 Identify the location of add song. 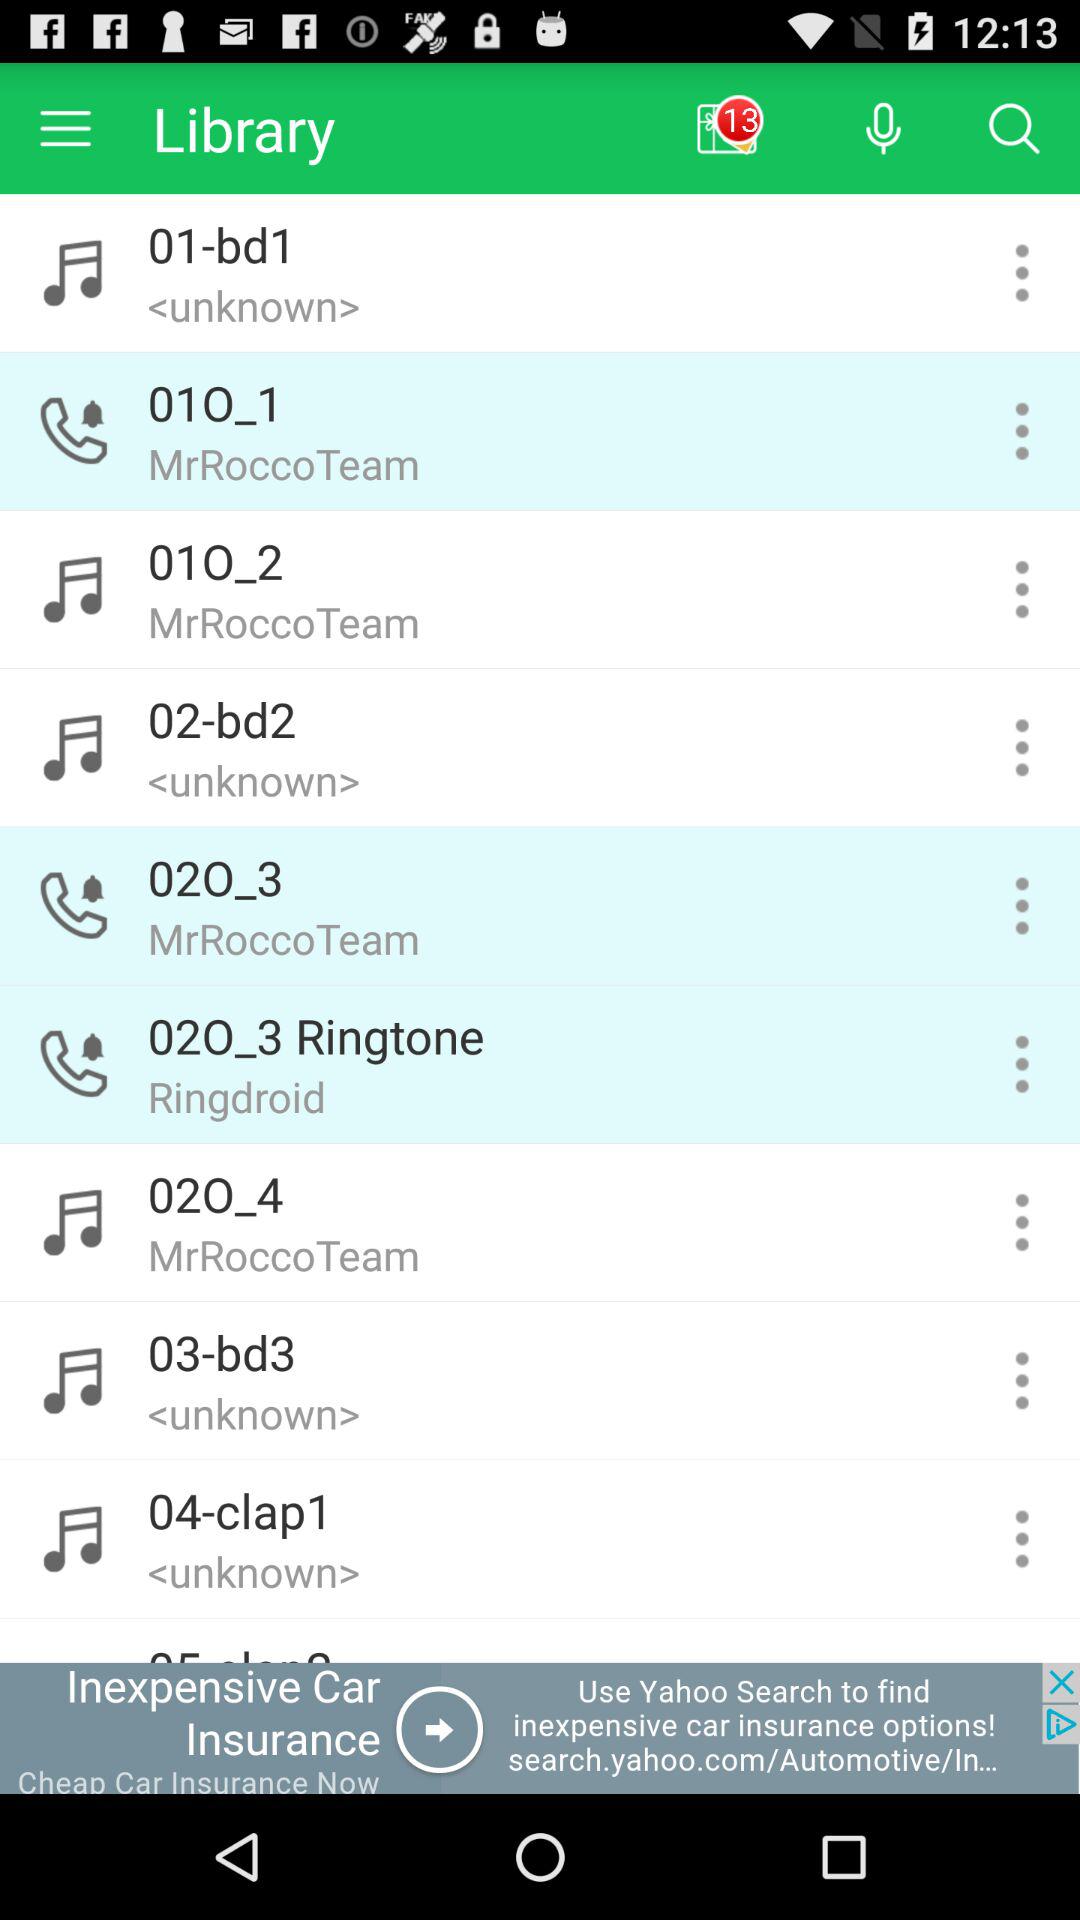
(1022, 1538).